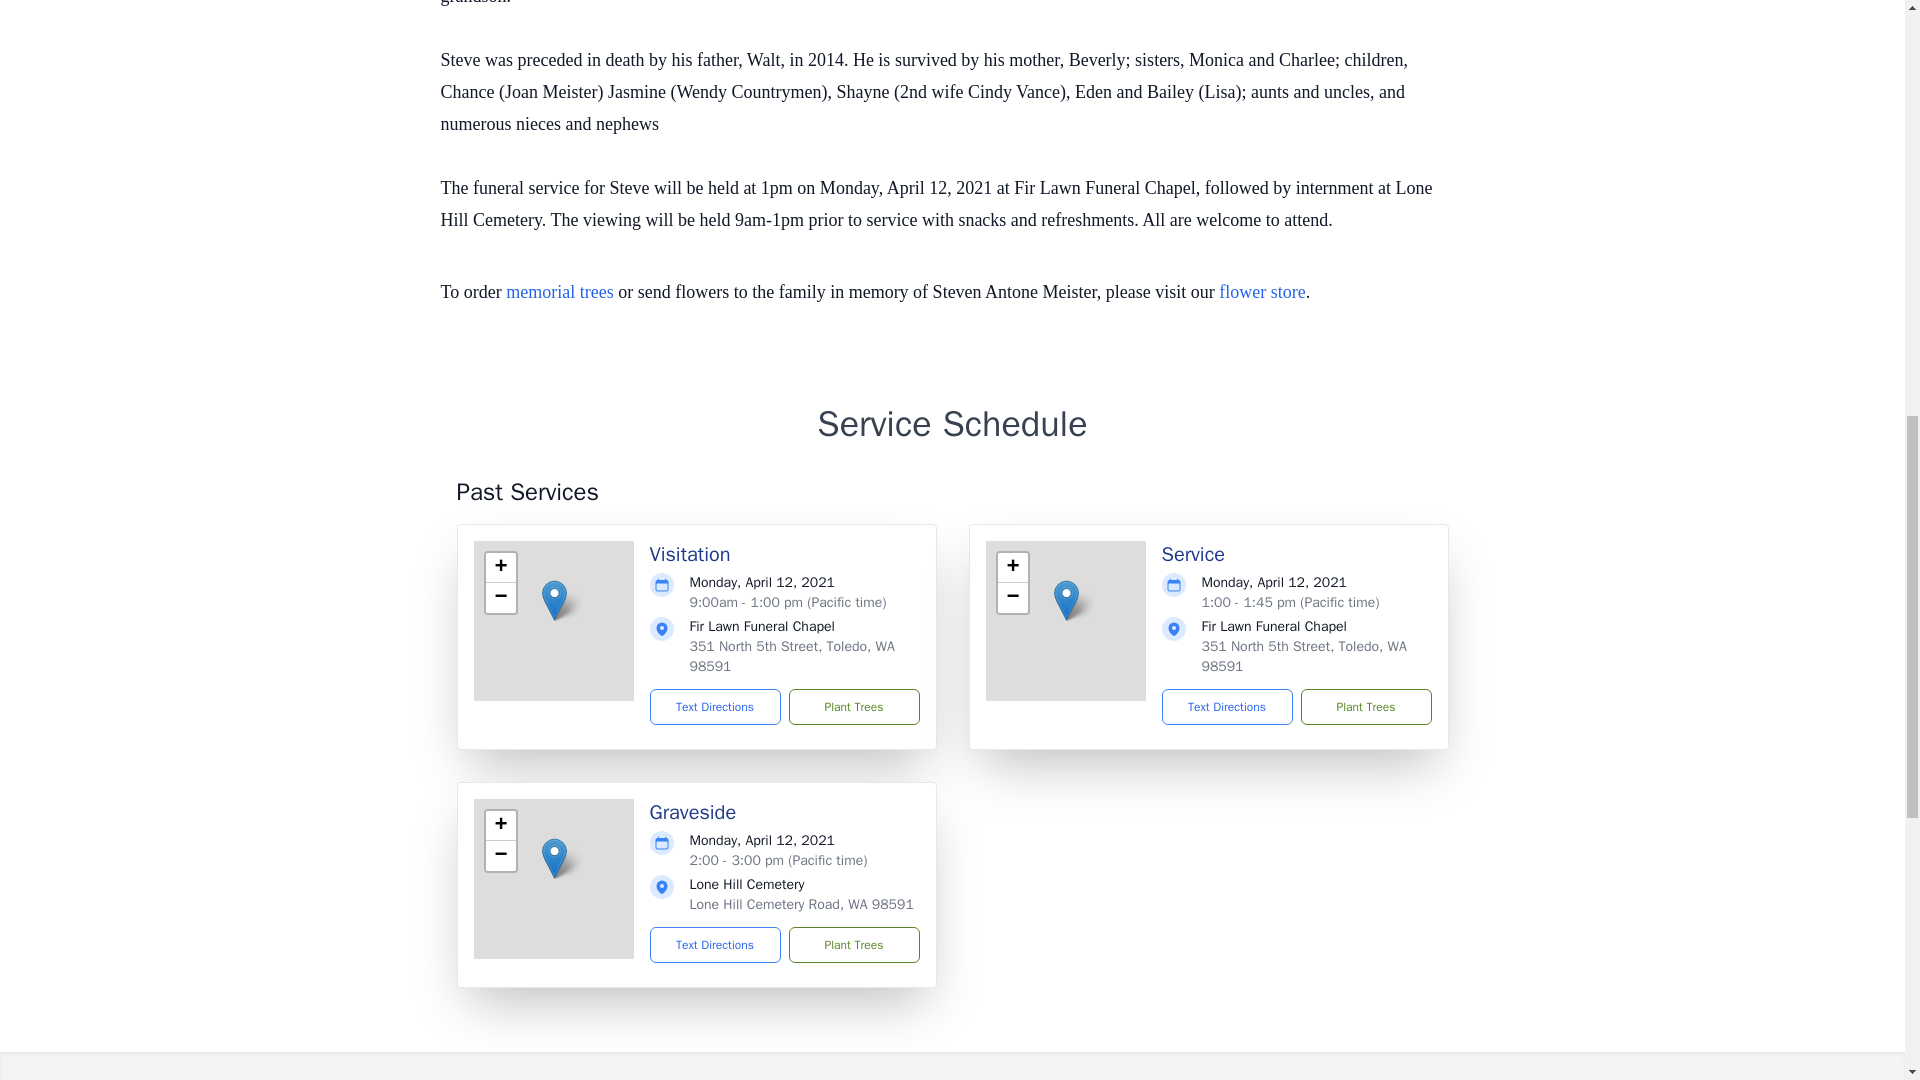 The height and width of the screenshot is (1080, 1920). I want to click on flower store, so click(1262, 292).